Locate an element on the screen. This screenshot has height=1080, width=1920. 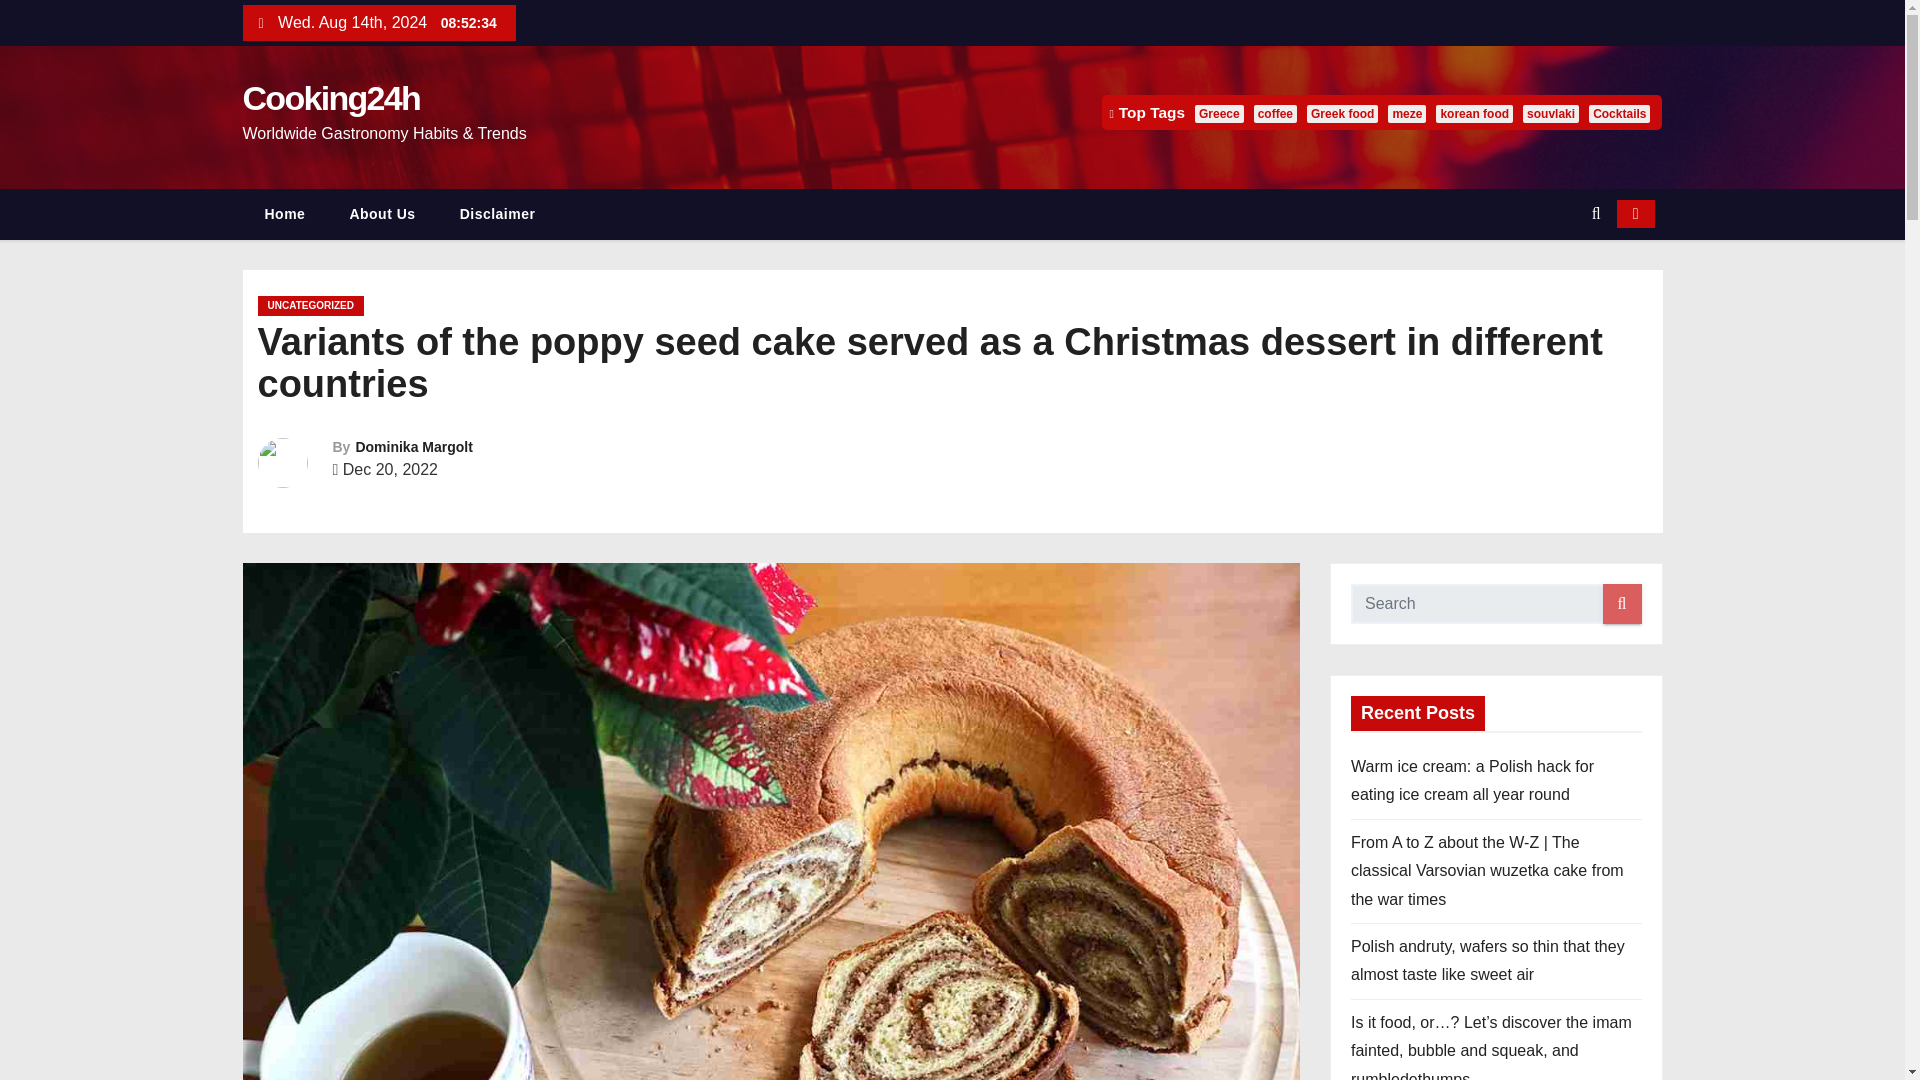
About Us is located at coordinates (382, 214).